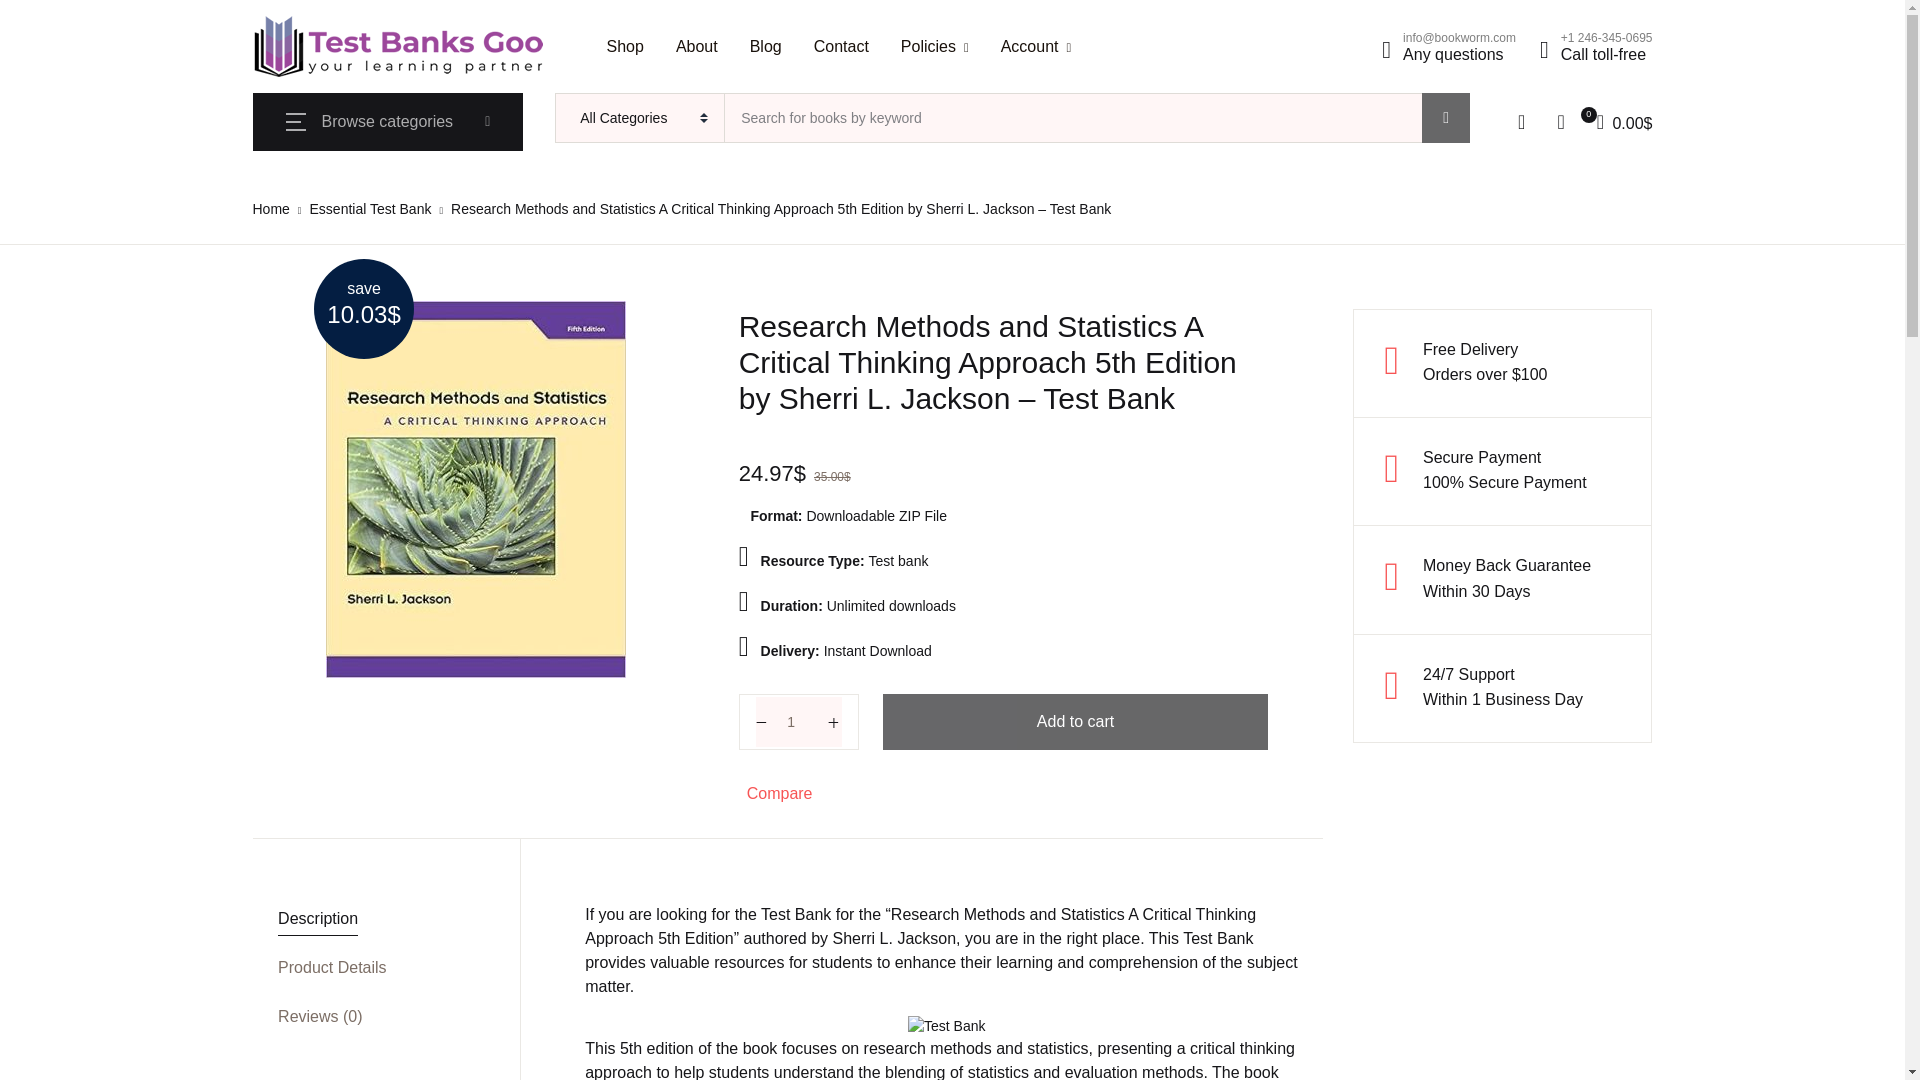  Describe the element at coordinates (934, 46) in the screenshot. I see `Policies` at that location.